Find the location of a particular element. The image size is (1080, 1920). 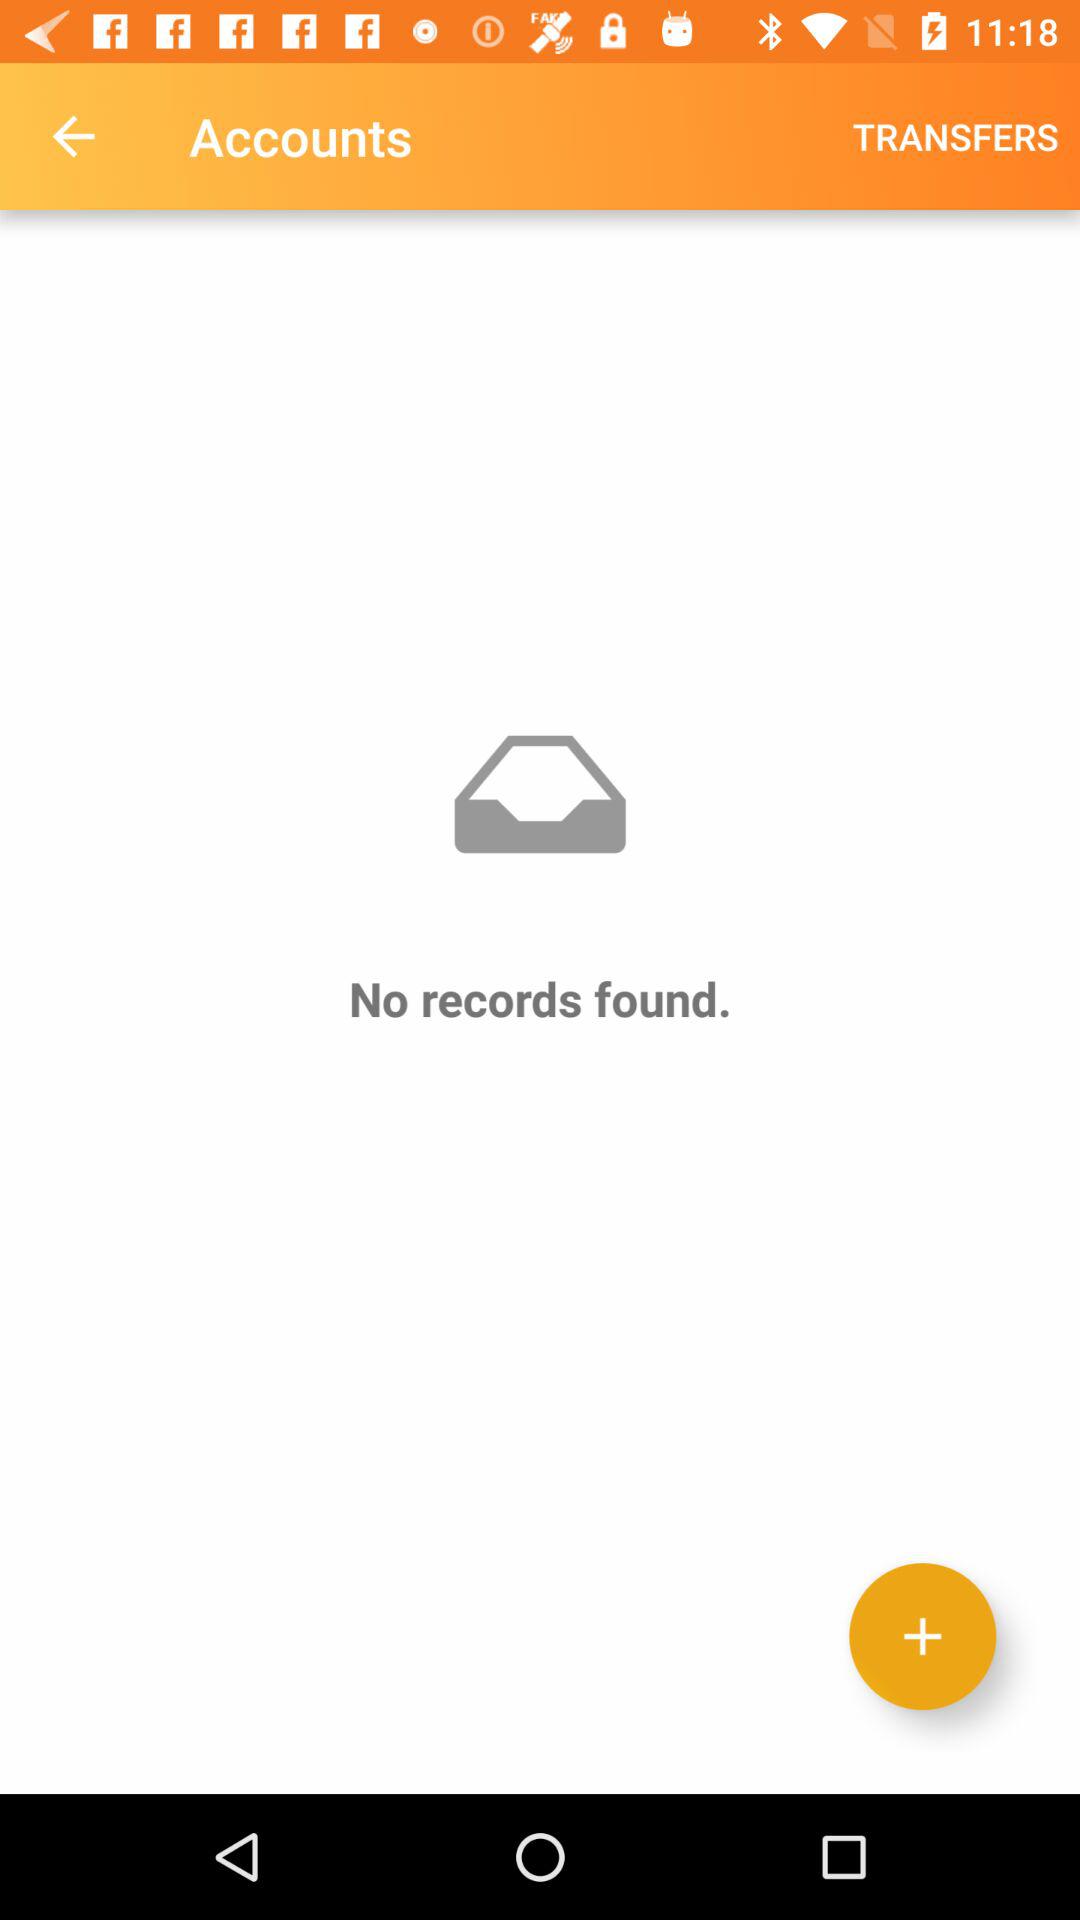

click item next to accounts is located at coordinates (956, 136).